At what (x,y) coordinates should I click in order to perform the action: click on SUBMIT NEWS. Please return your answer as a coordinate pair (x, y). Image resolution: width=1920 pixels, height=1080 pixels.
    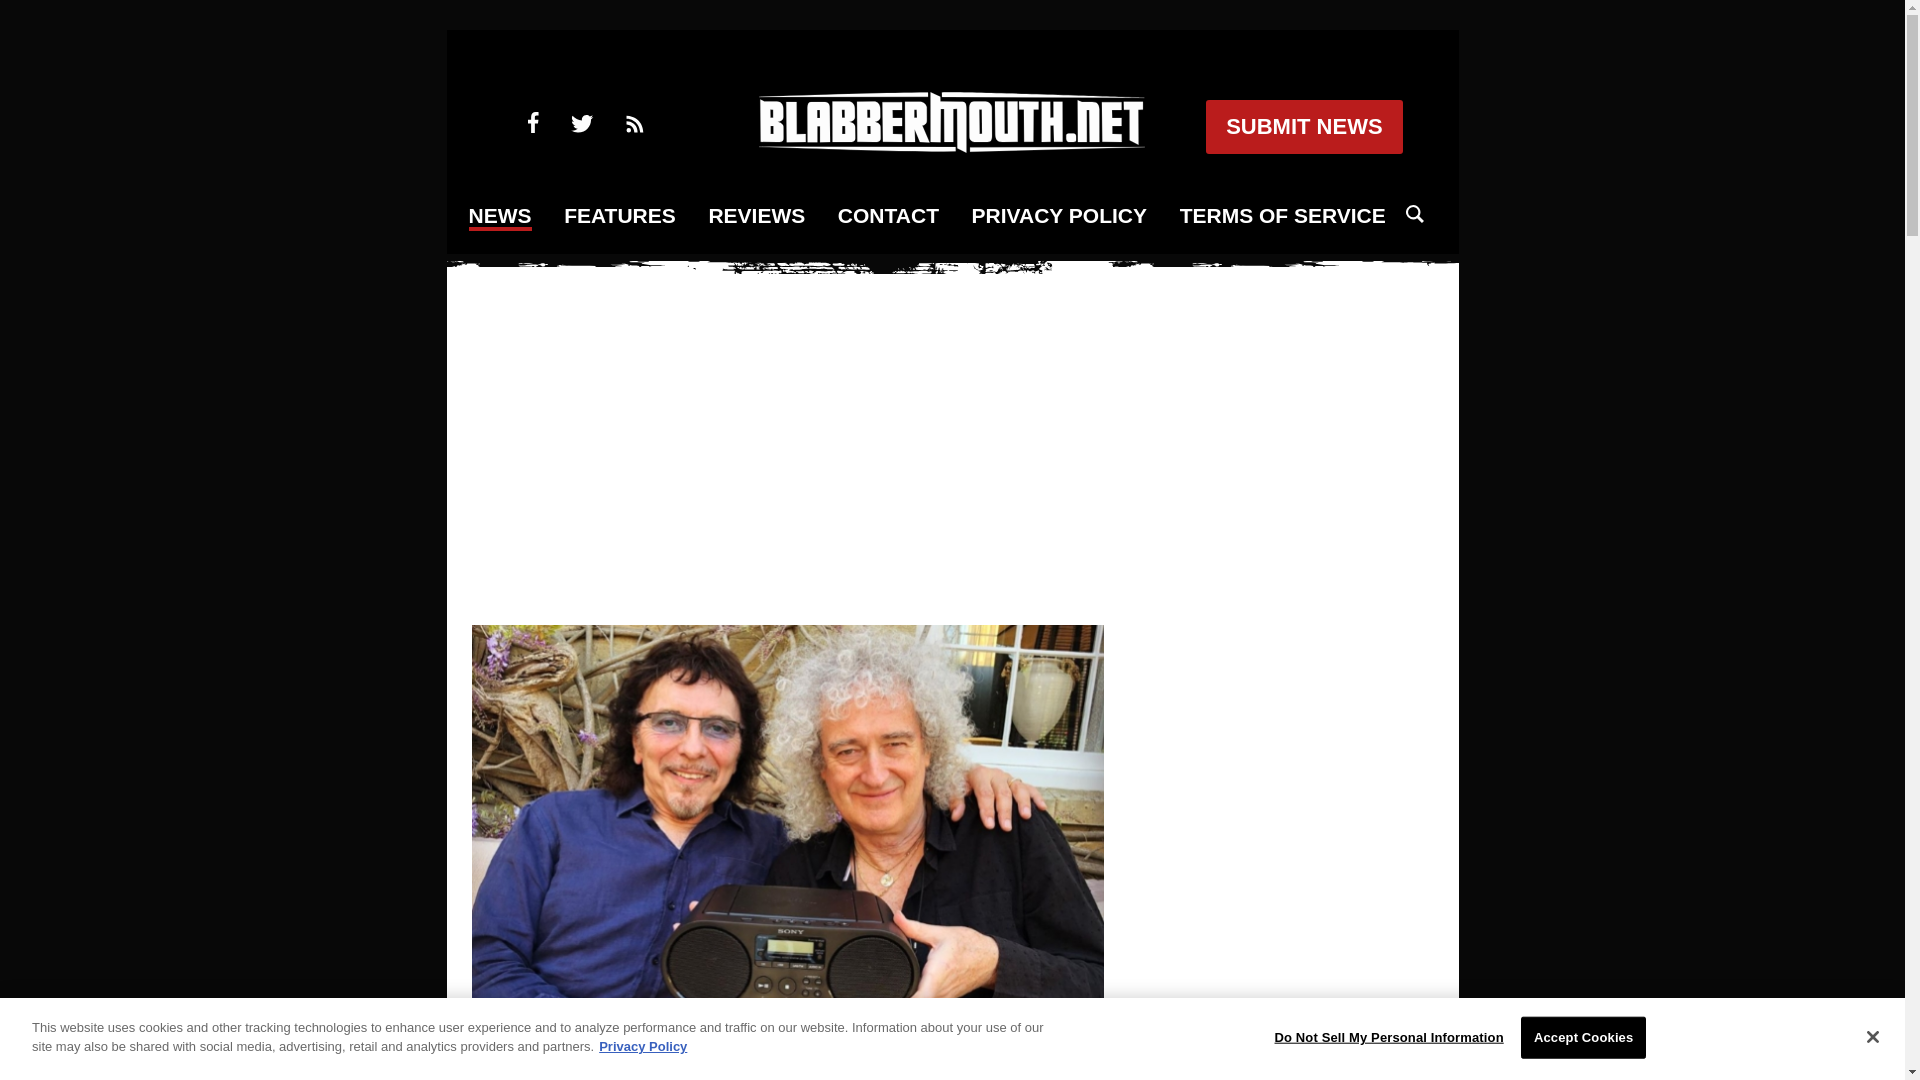
    Looking at the image, I should click on (1303, 127).